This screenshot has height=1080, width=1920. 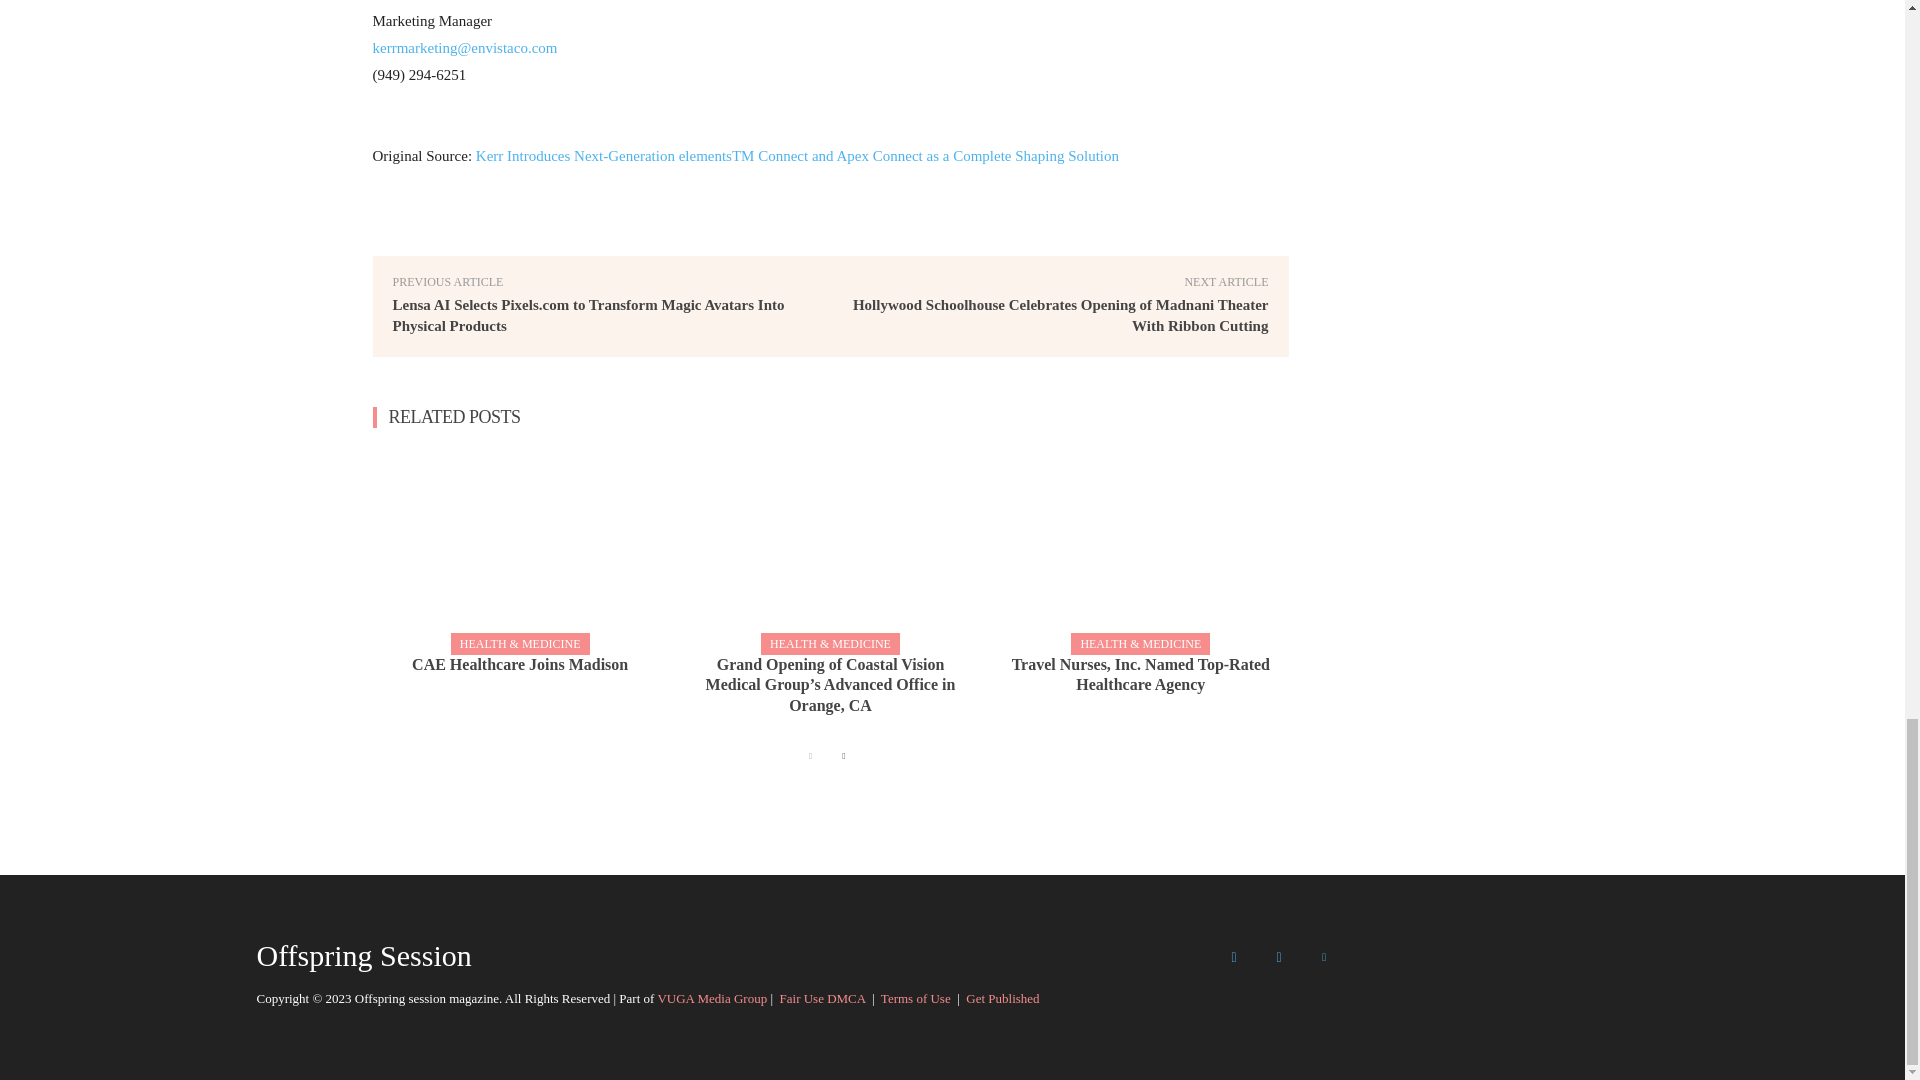 What do you see at coordinates (520, 664) in the screenshot?
I see `CAE Healthcare Joins Madison` at bounding box center [520, 664].